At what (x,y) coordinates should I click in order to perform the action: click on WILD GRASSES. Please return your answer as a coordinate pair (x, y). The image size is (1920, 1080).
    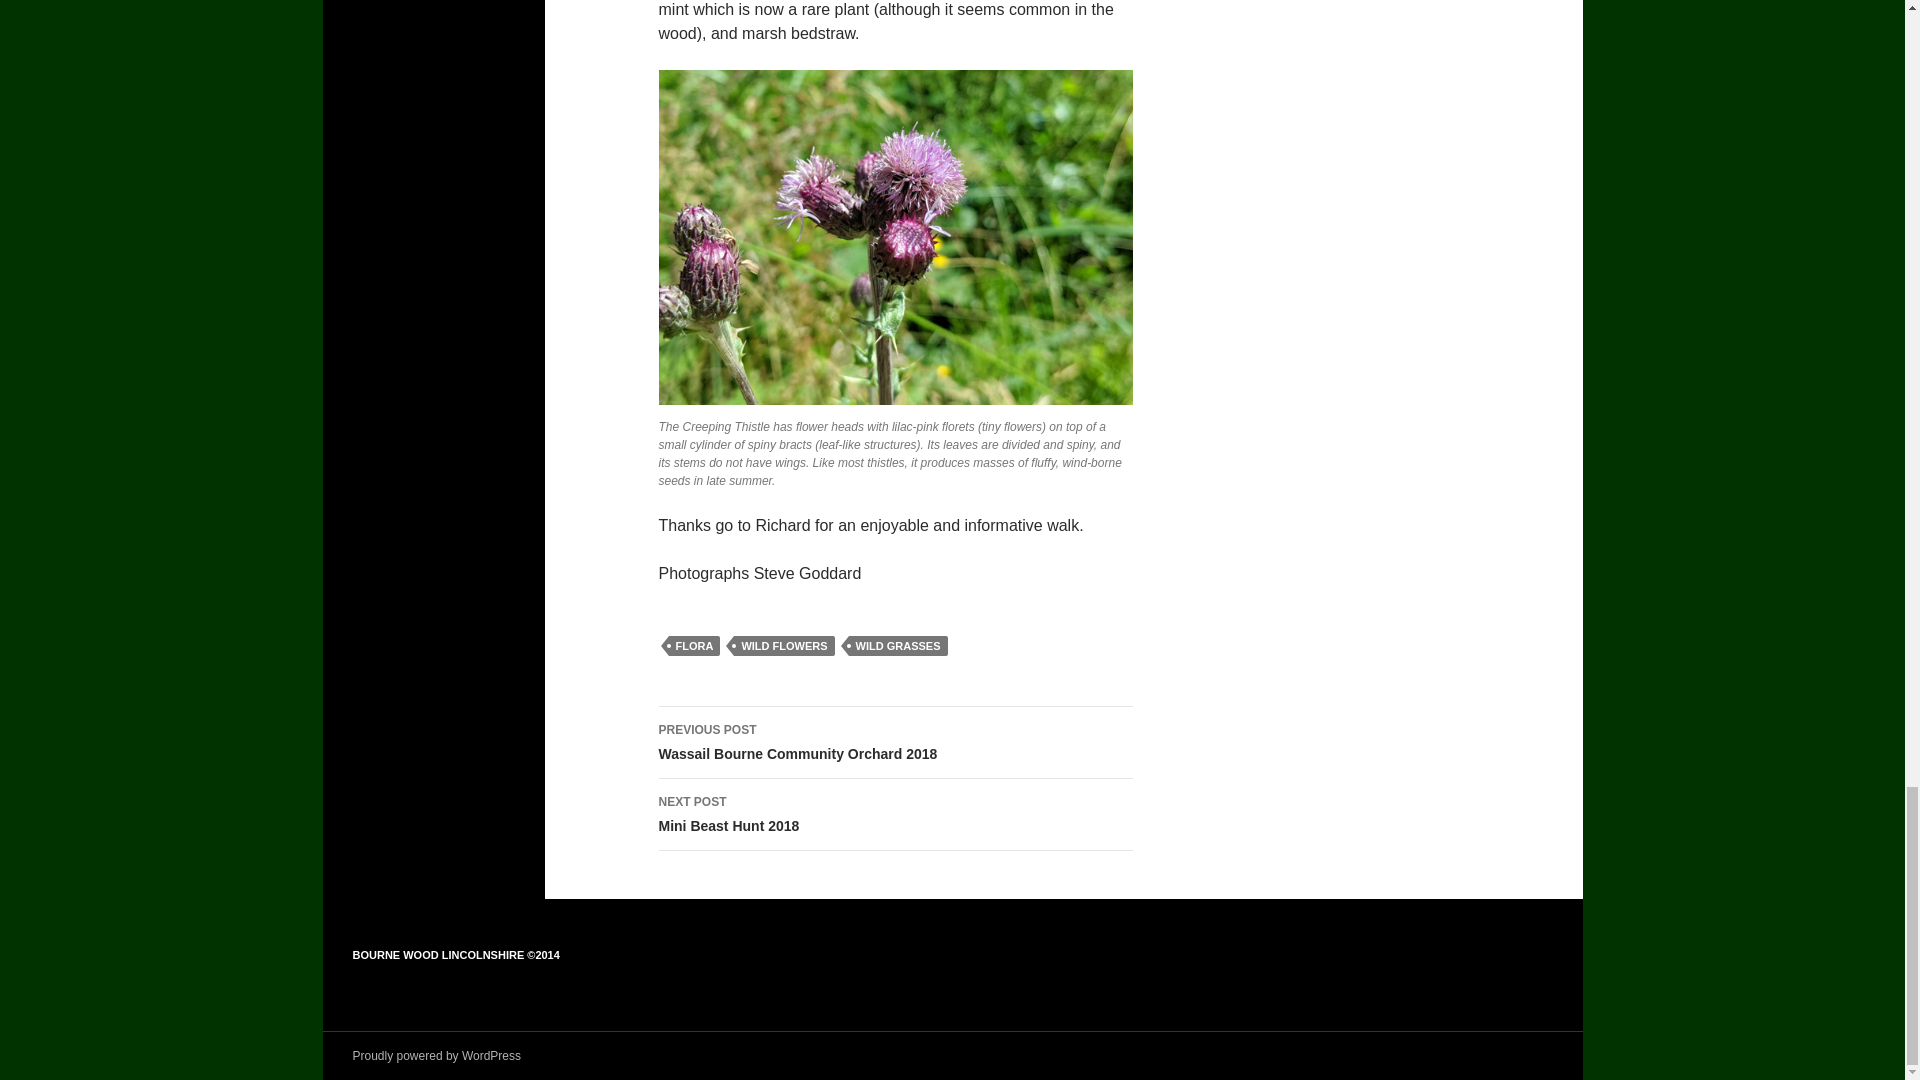
    Looking at the image, I should click on (898, 646).